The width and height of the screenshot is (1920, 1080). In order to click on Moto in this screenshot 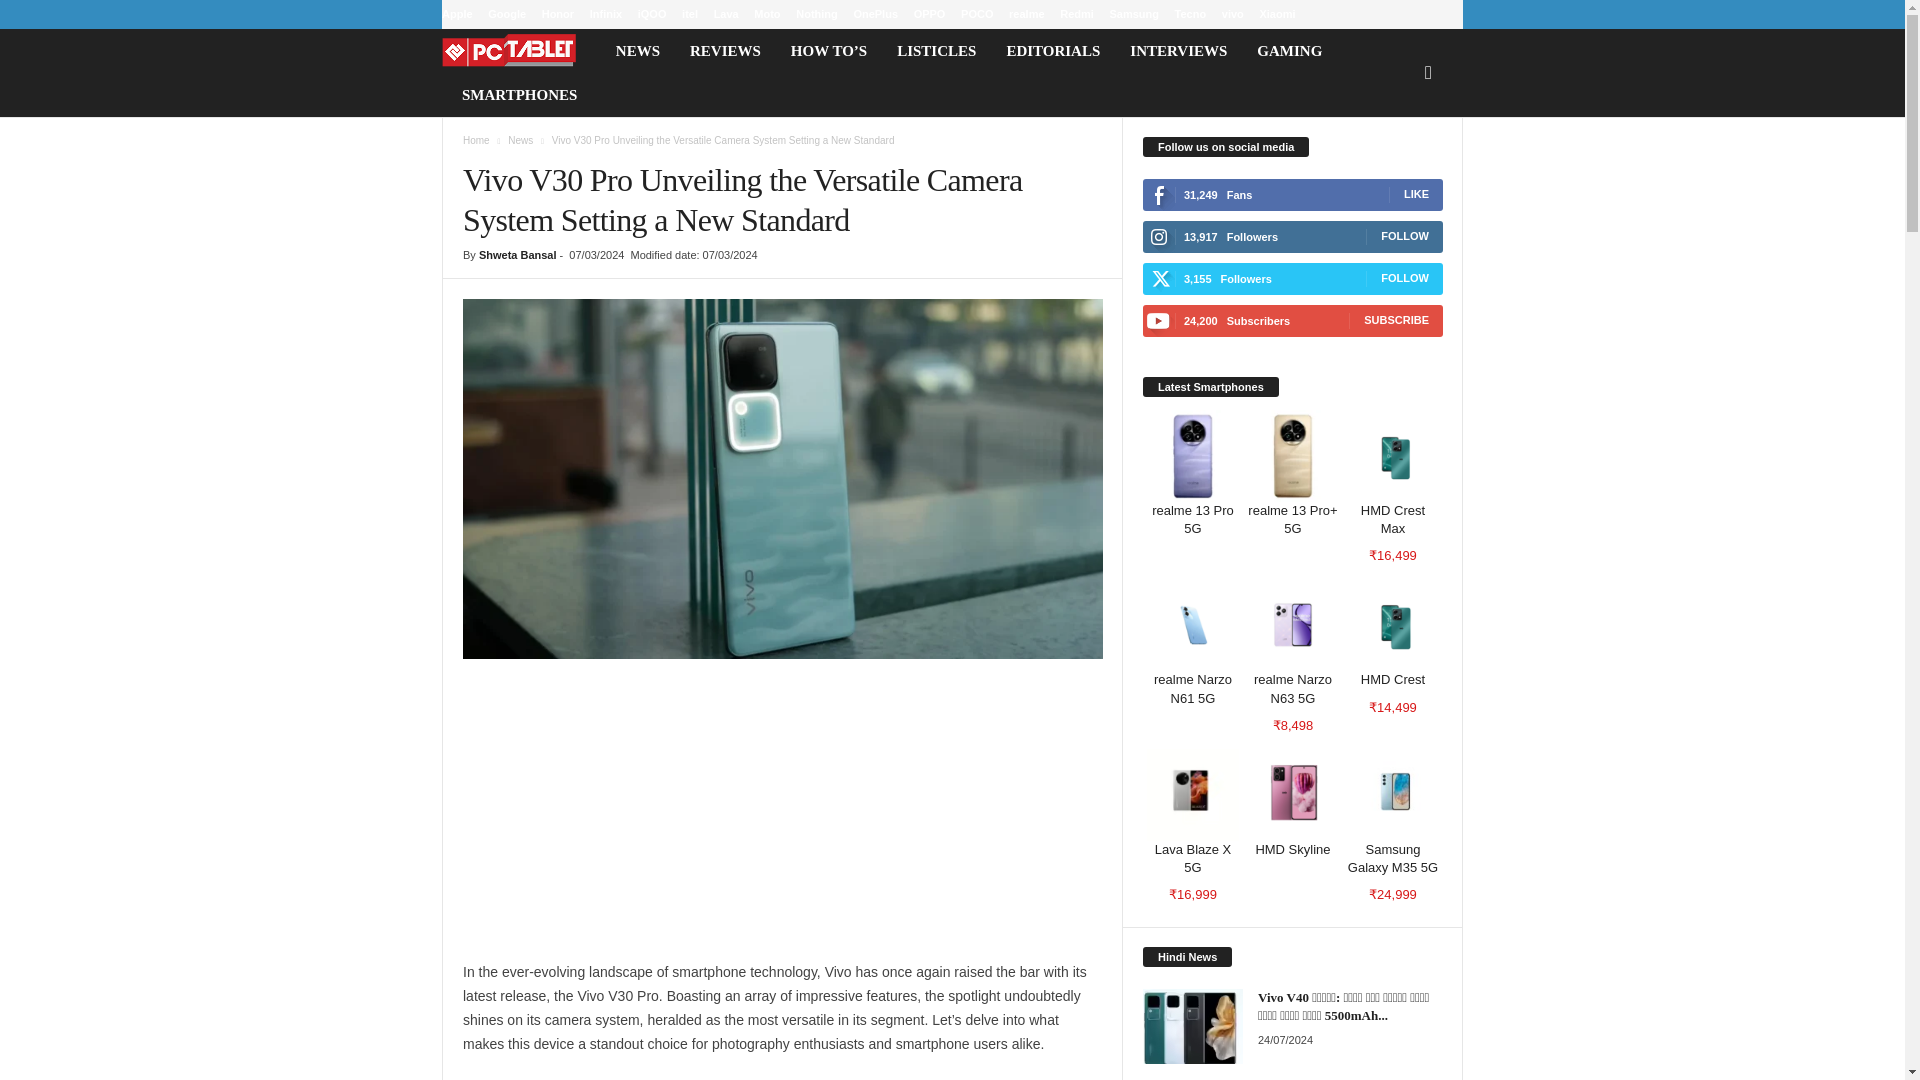, I will do `click(766, 14)`.